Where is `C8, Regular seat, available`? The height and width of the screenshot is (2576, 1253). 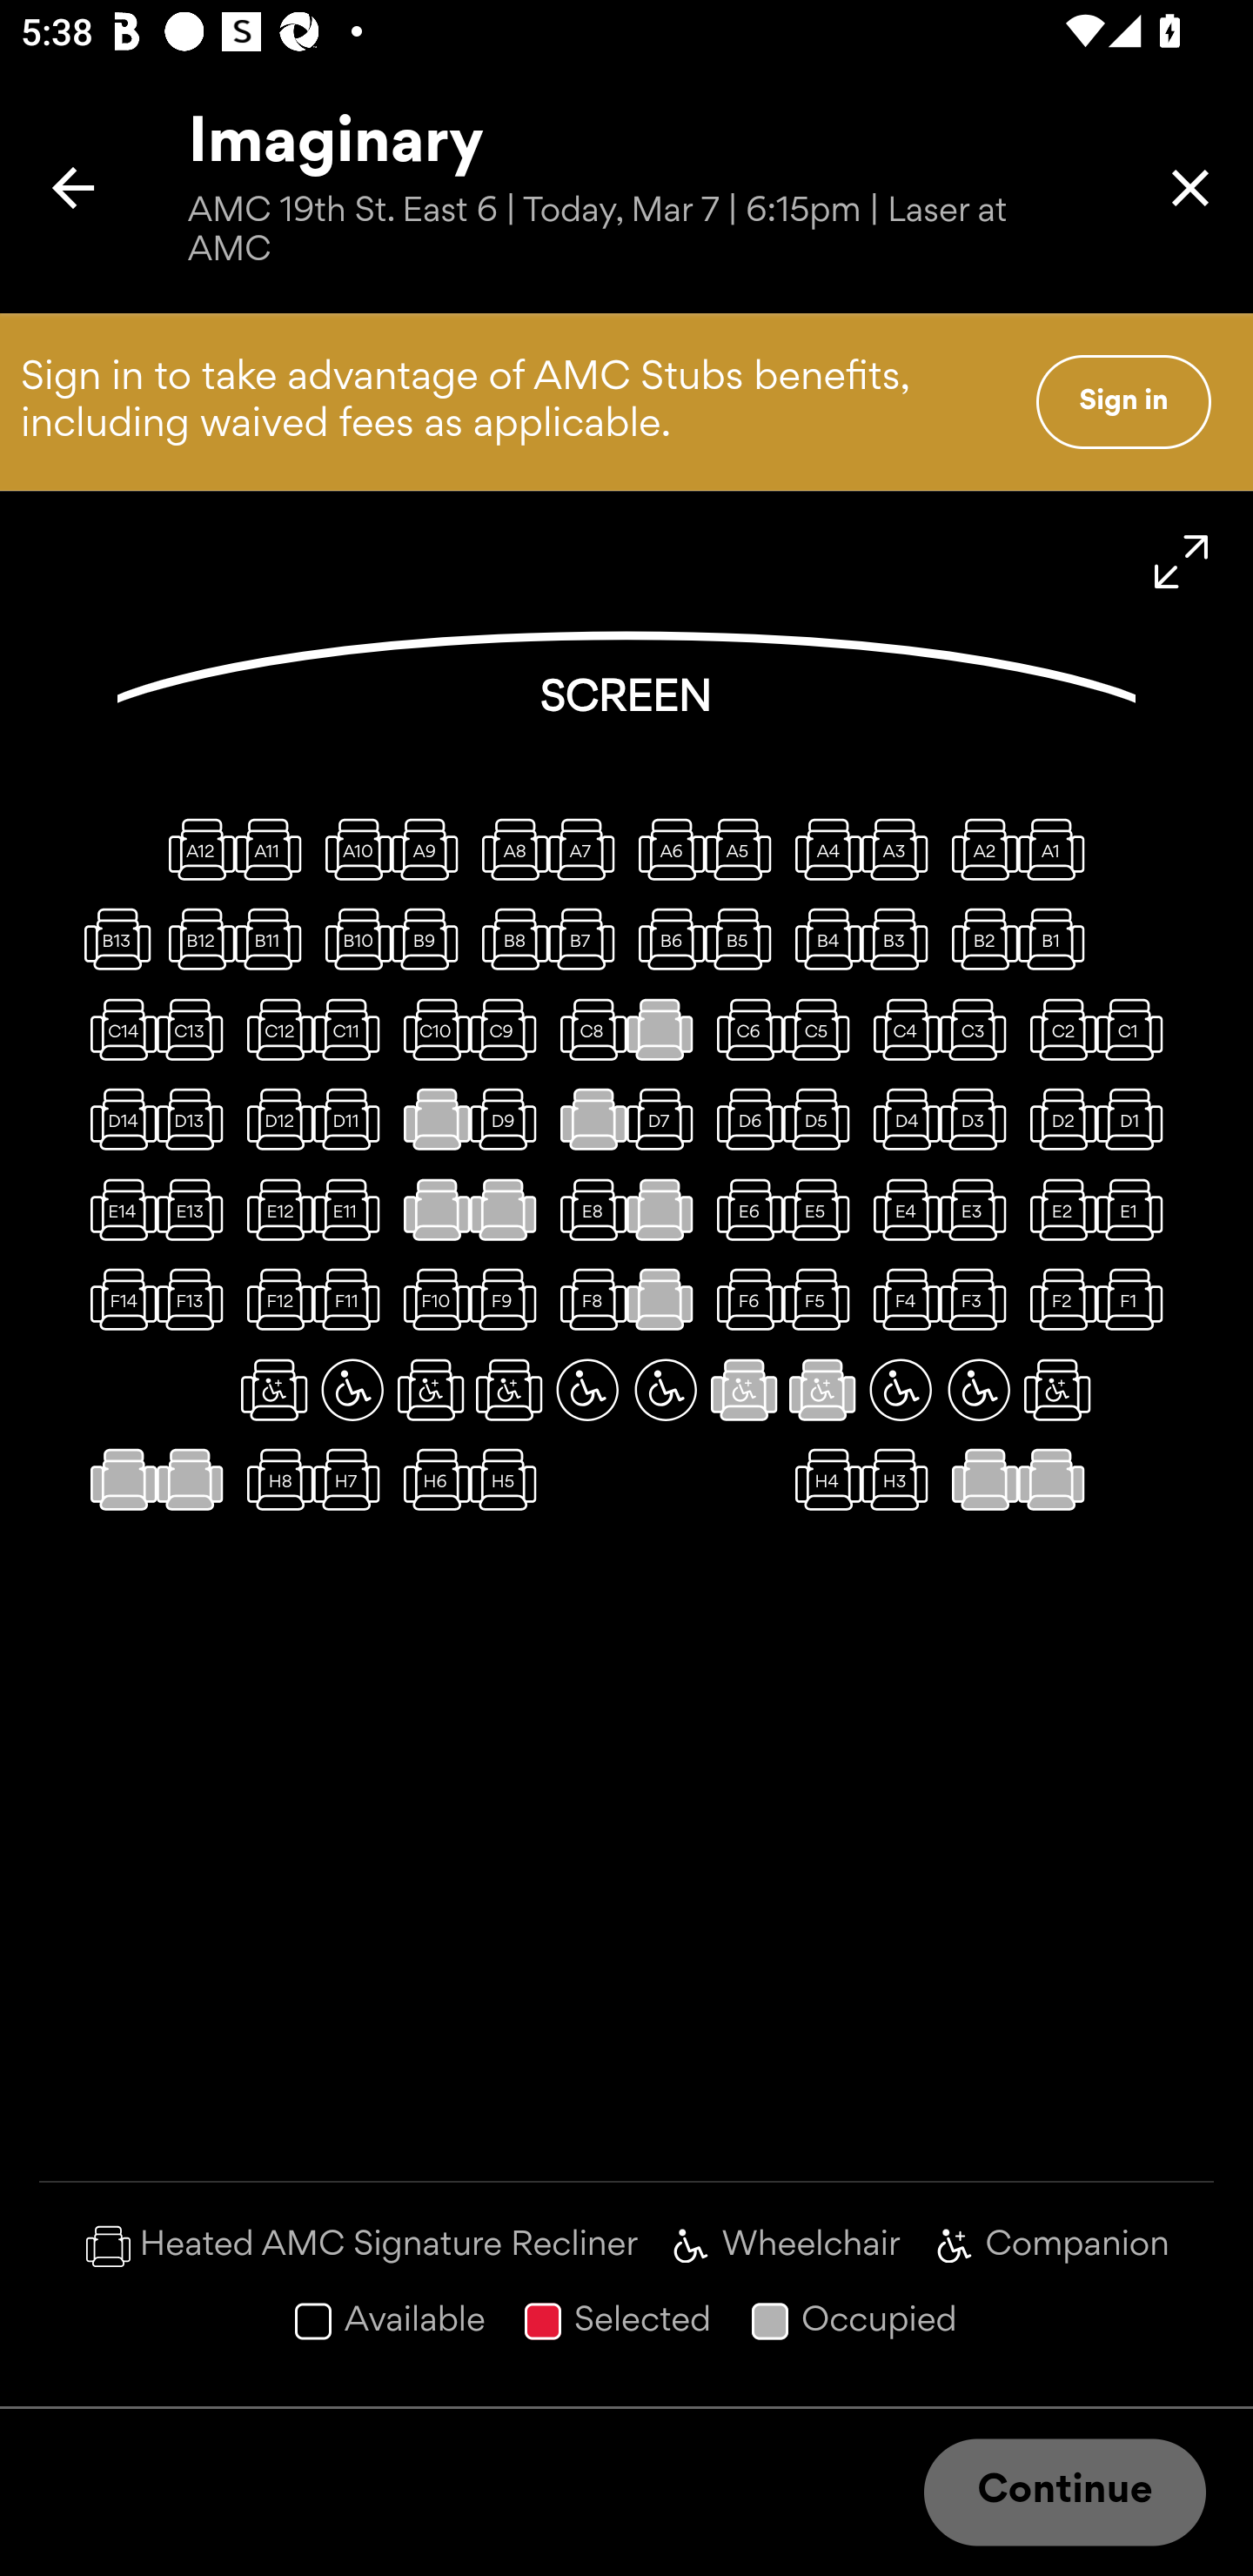
C8, Regular seat, available is located at coordinates (587, 1029).